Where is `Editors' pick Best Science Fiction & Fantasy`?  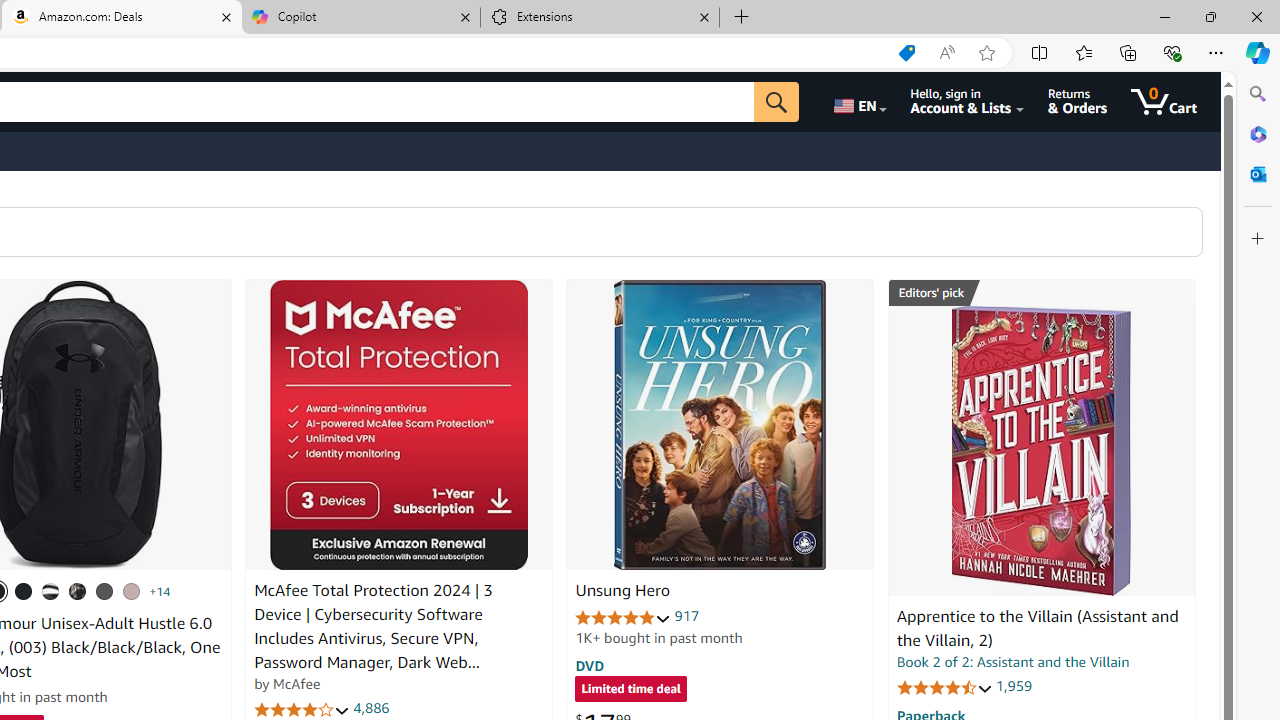
Editors' pick Best Science Fiction & Fantasy is located at coordinates (1042, 293).